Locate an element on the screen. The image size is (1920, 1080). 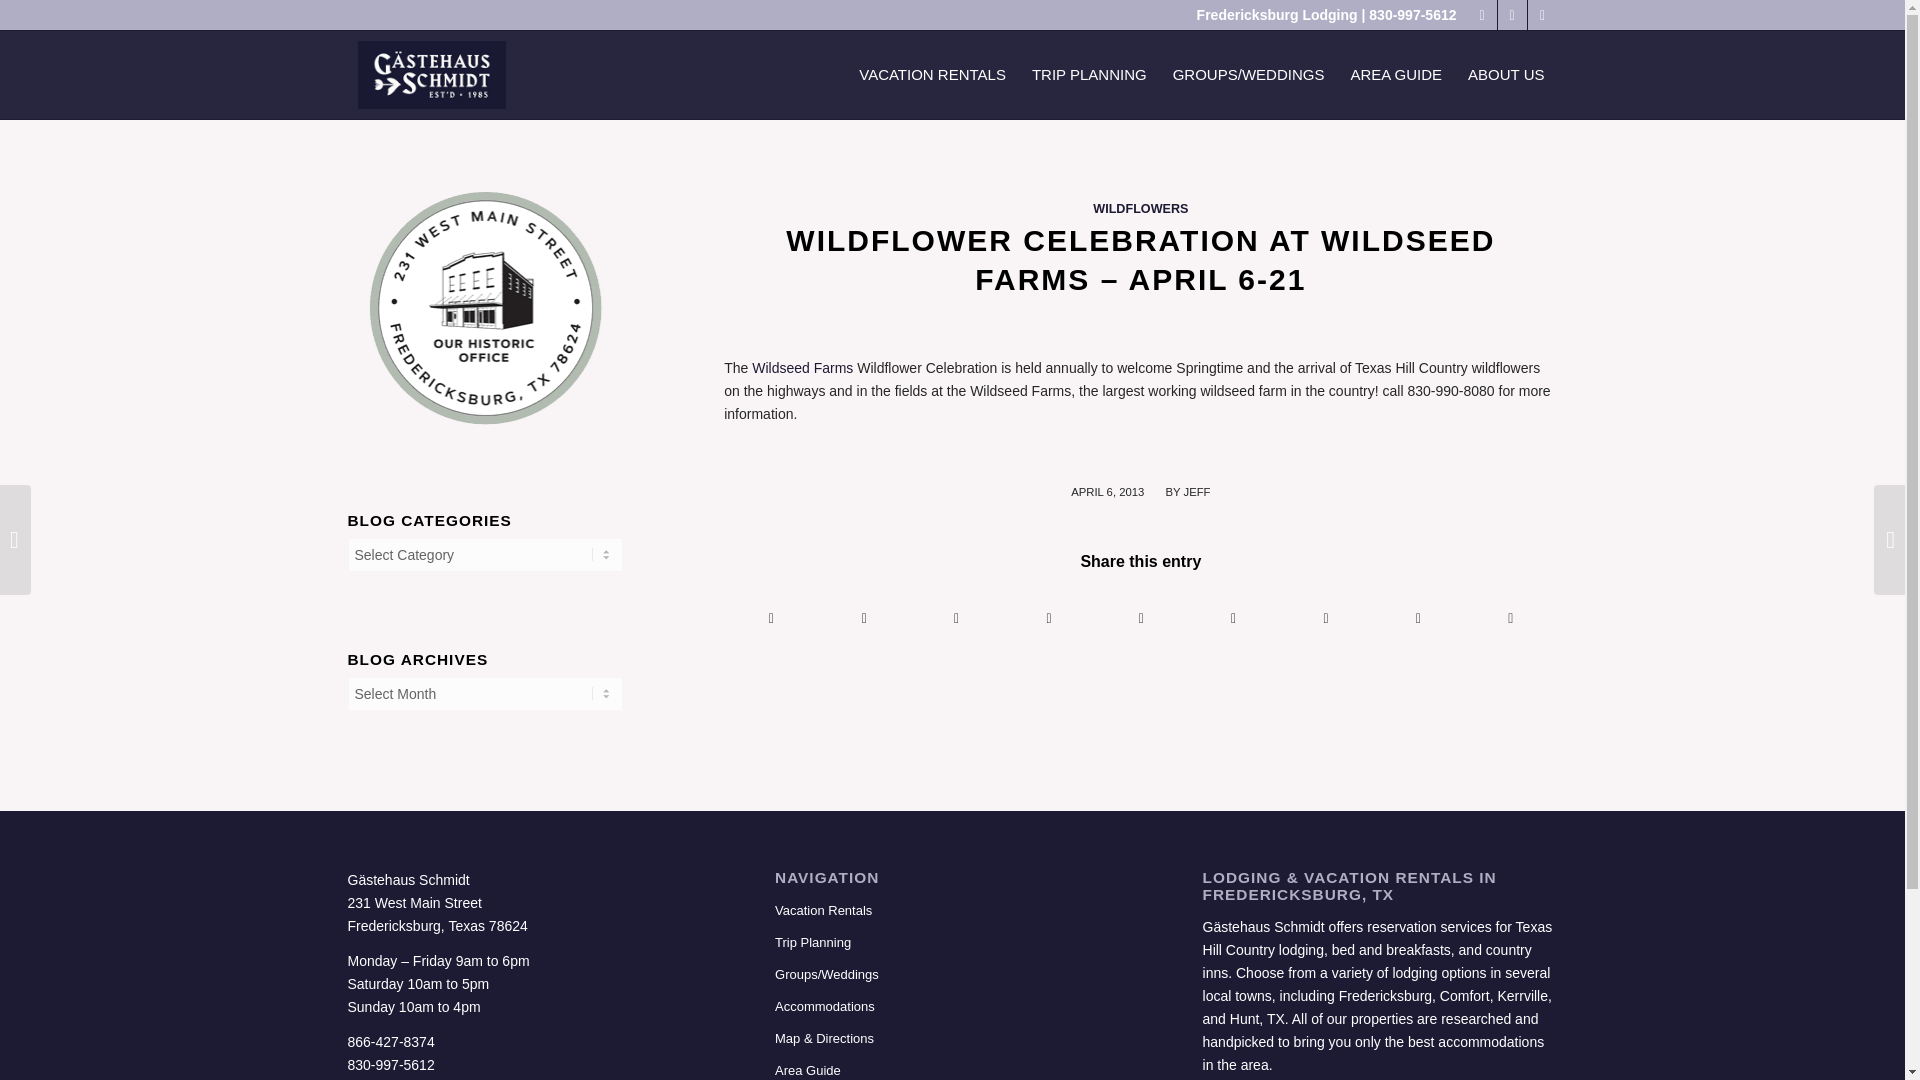
VACATION RENTALS is located at coordinates (932, 74).